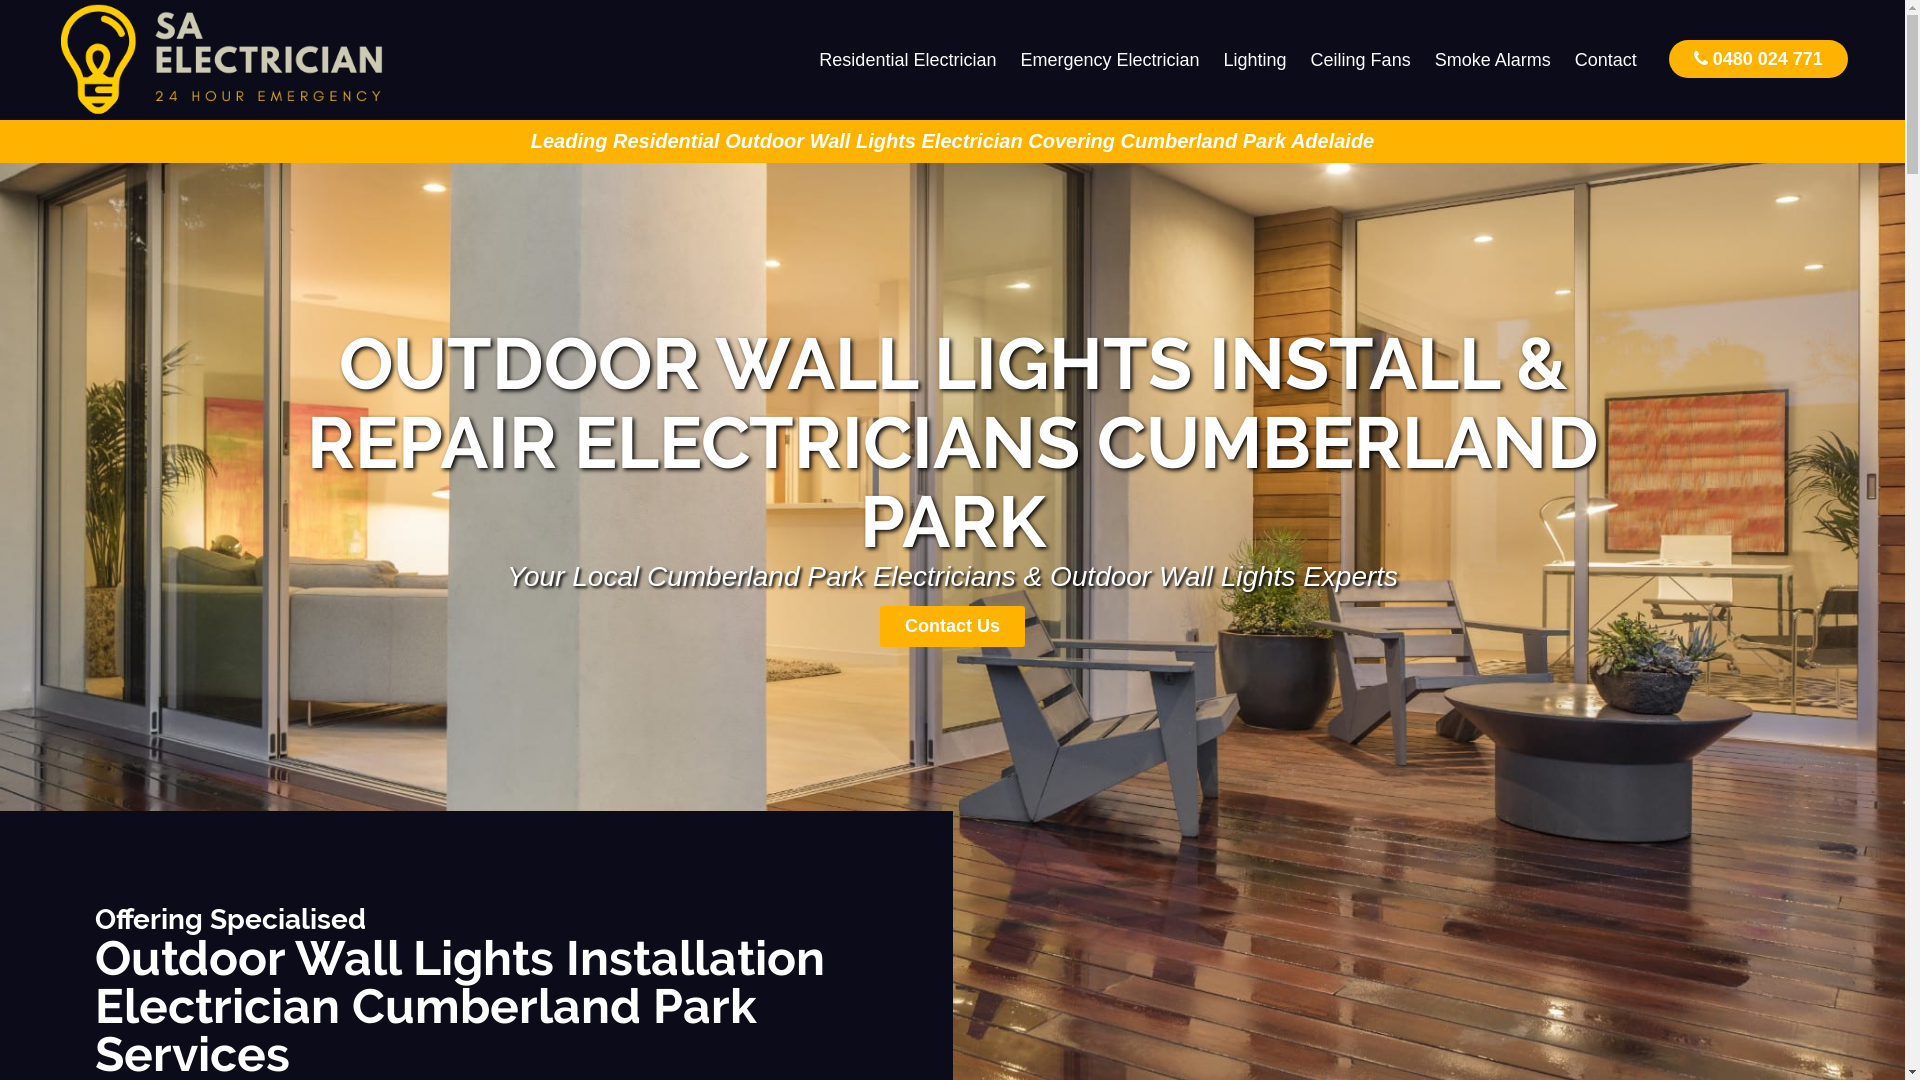  What do you see at coordinates (1606, 60) in the screenshot?
I see `Contact` at bounding box center [1606, 60].